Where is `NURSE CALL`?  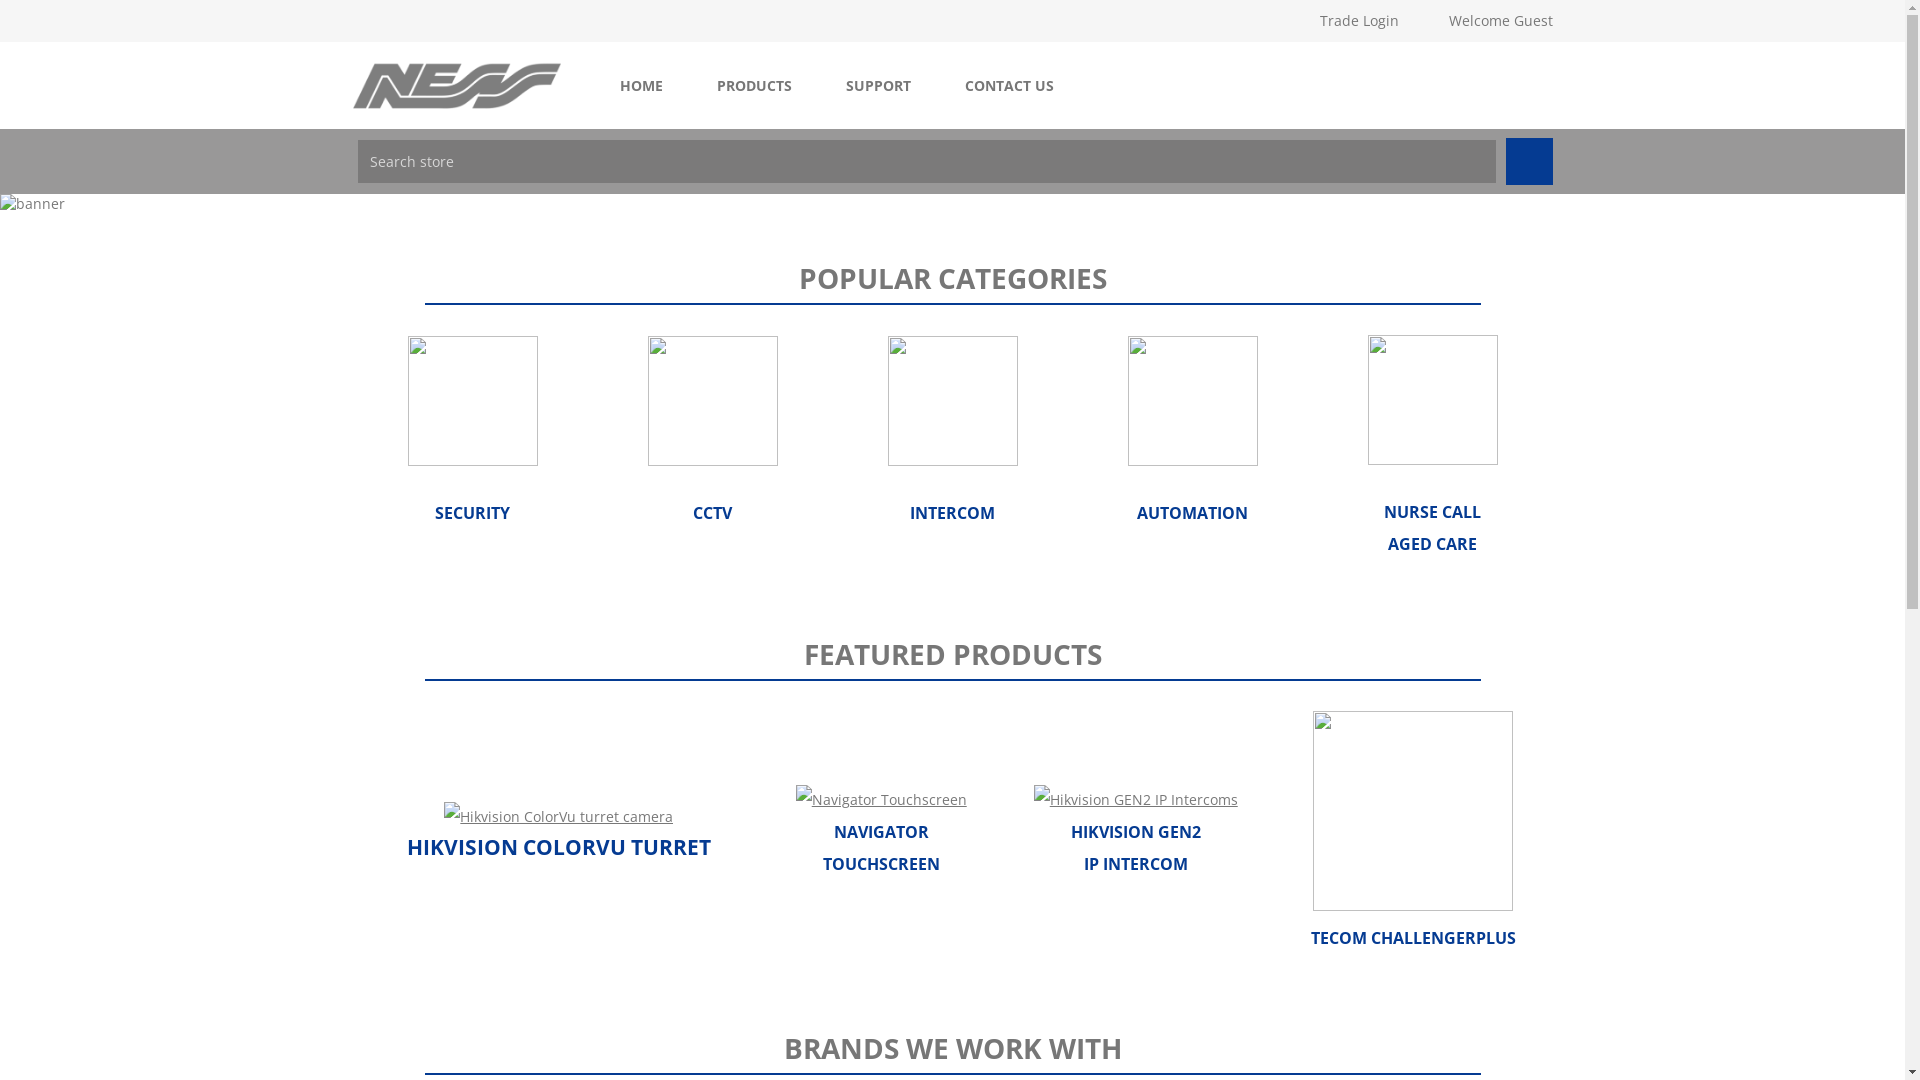 NURSE CALL is located at coordinates (1432, 512).